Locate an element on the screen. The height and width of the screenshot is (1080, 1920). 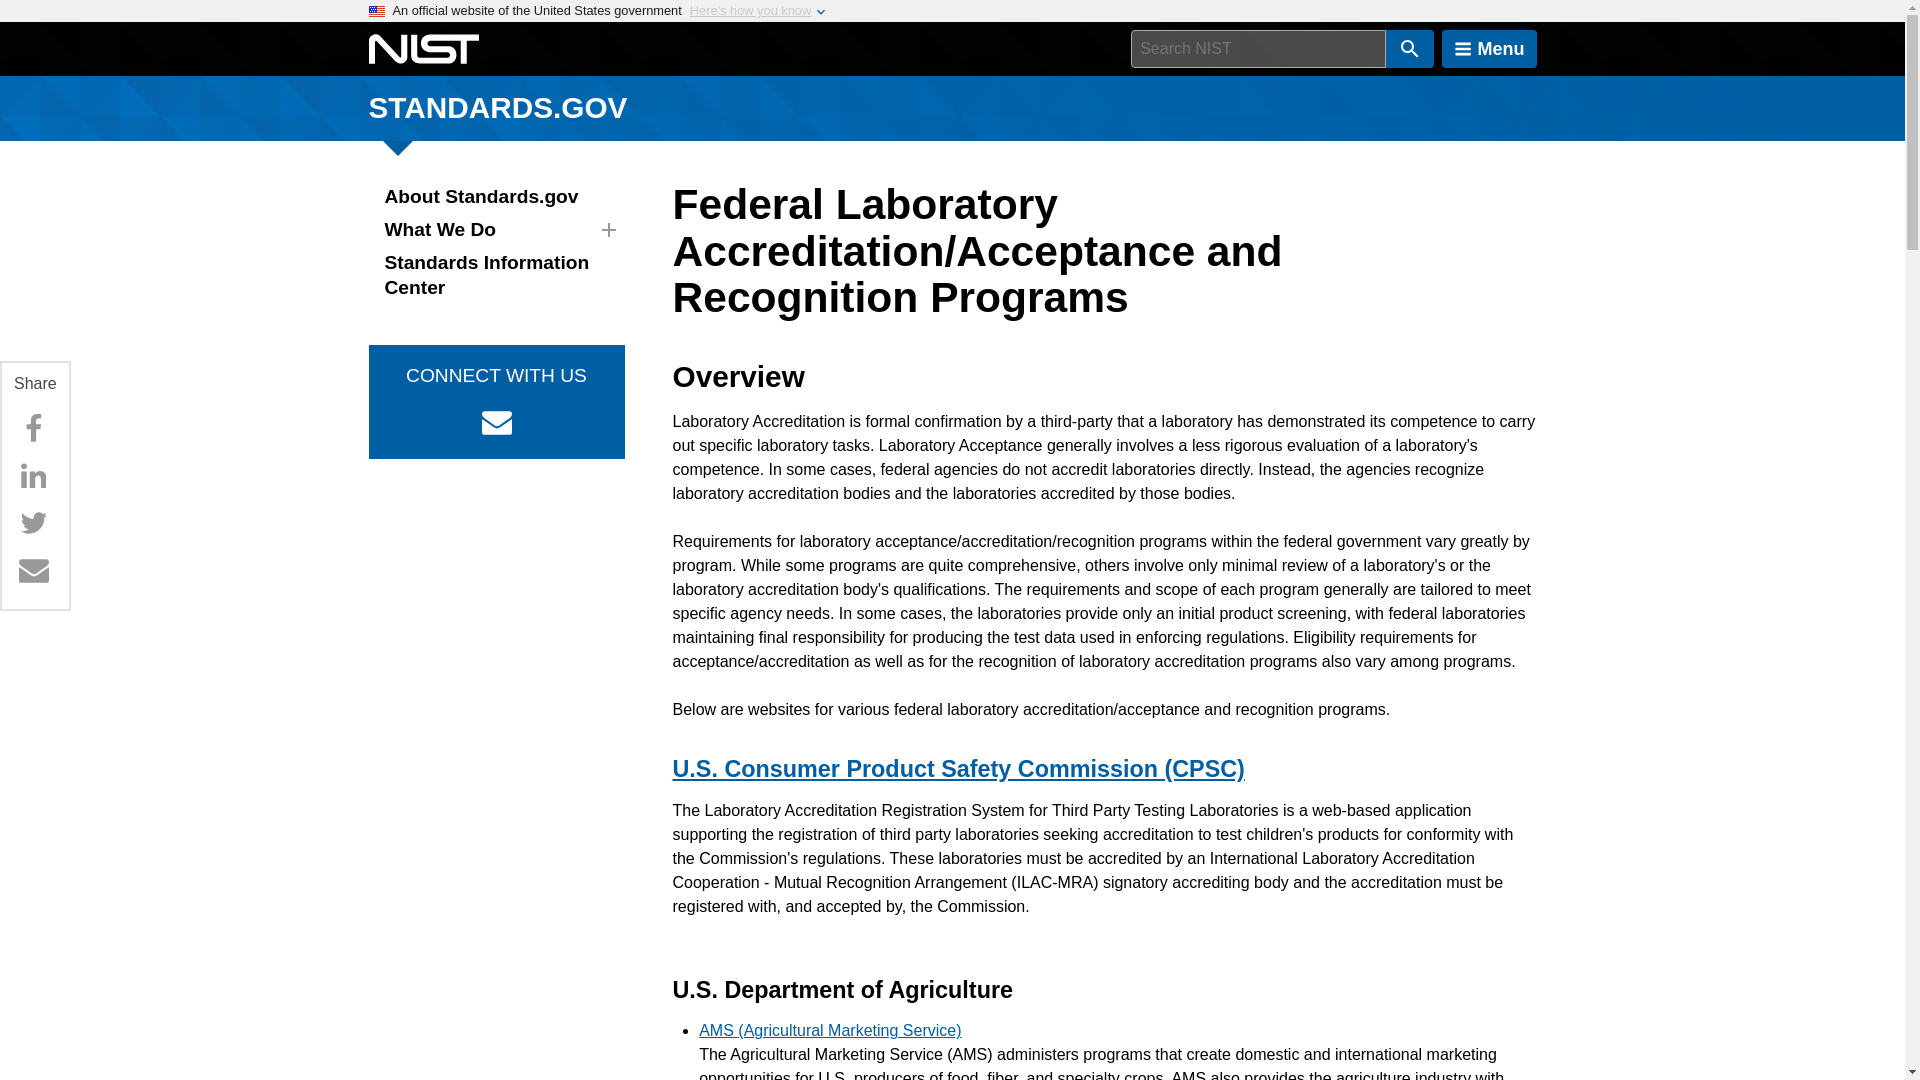
Facebook is located at coordinates (33, 429).